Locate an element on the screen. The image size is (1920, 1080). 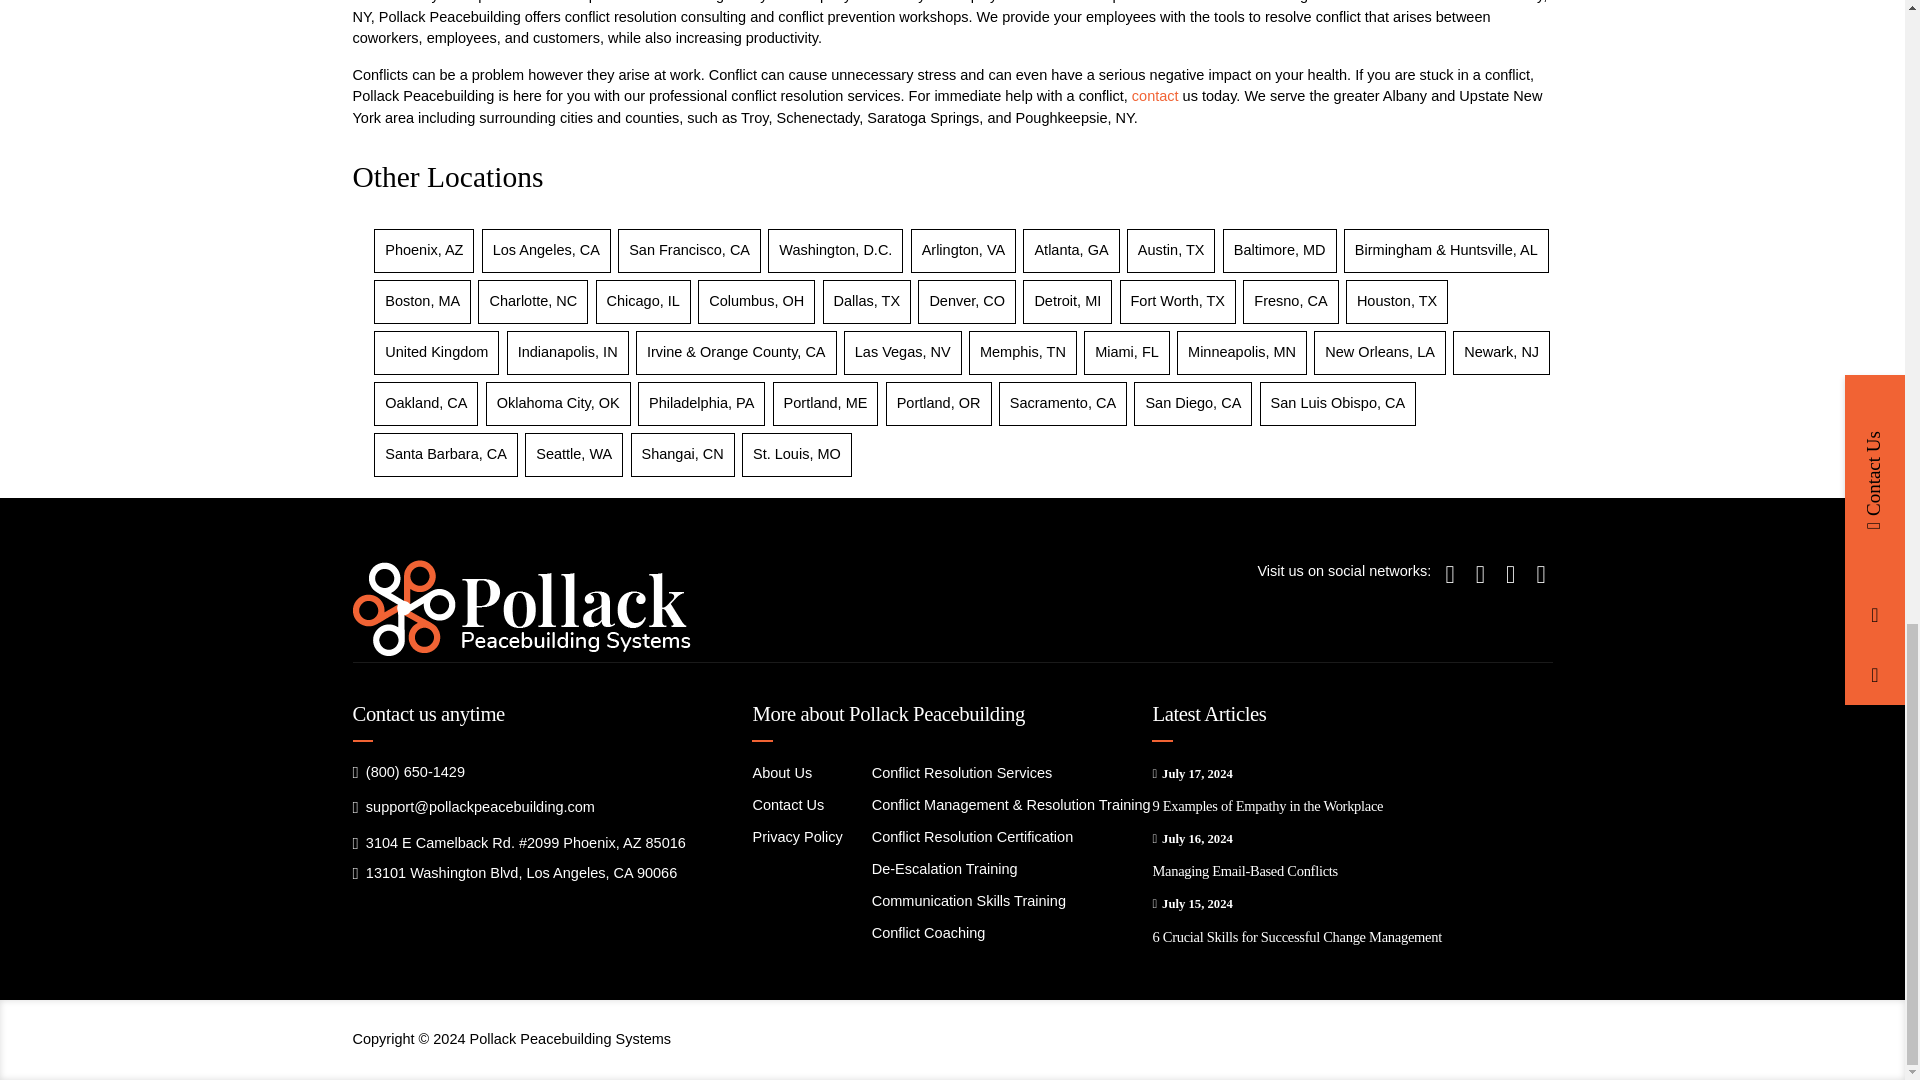
Atlanta, GA is located at coordinates (1070, 250).